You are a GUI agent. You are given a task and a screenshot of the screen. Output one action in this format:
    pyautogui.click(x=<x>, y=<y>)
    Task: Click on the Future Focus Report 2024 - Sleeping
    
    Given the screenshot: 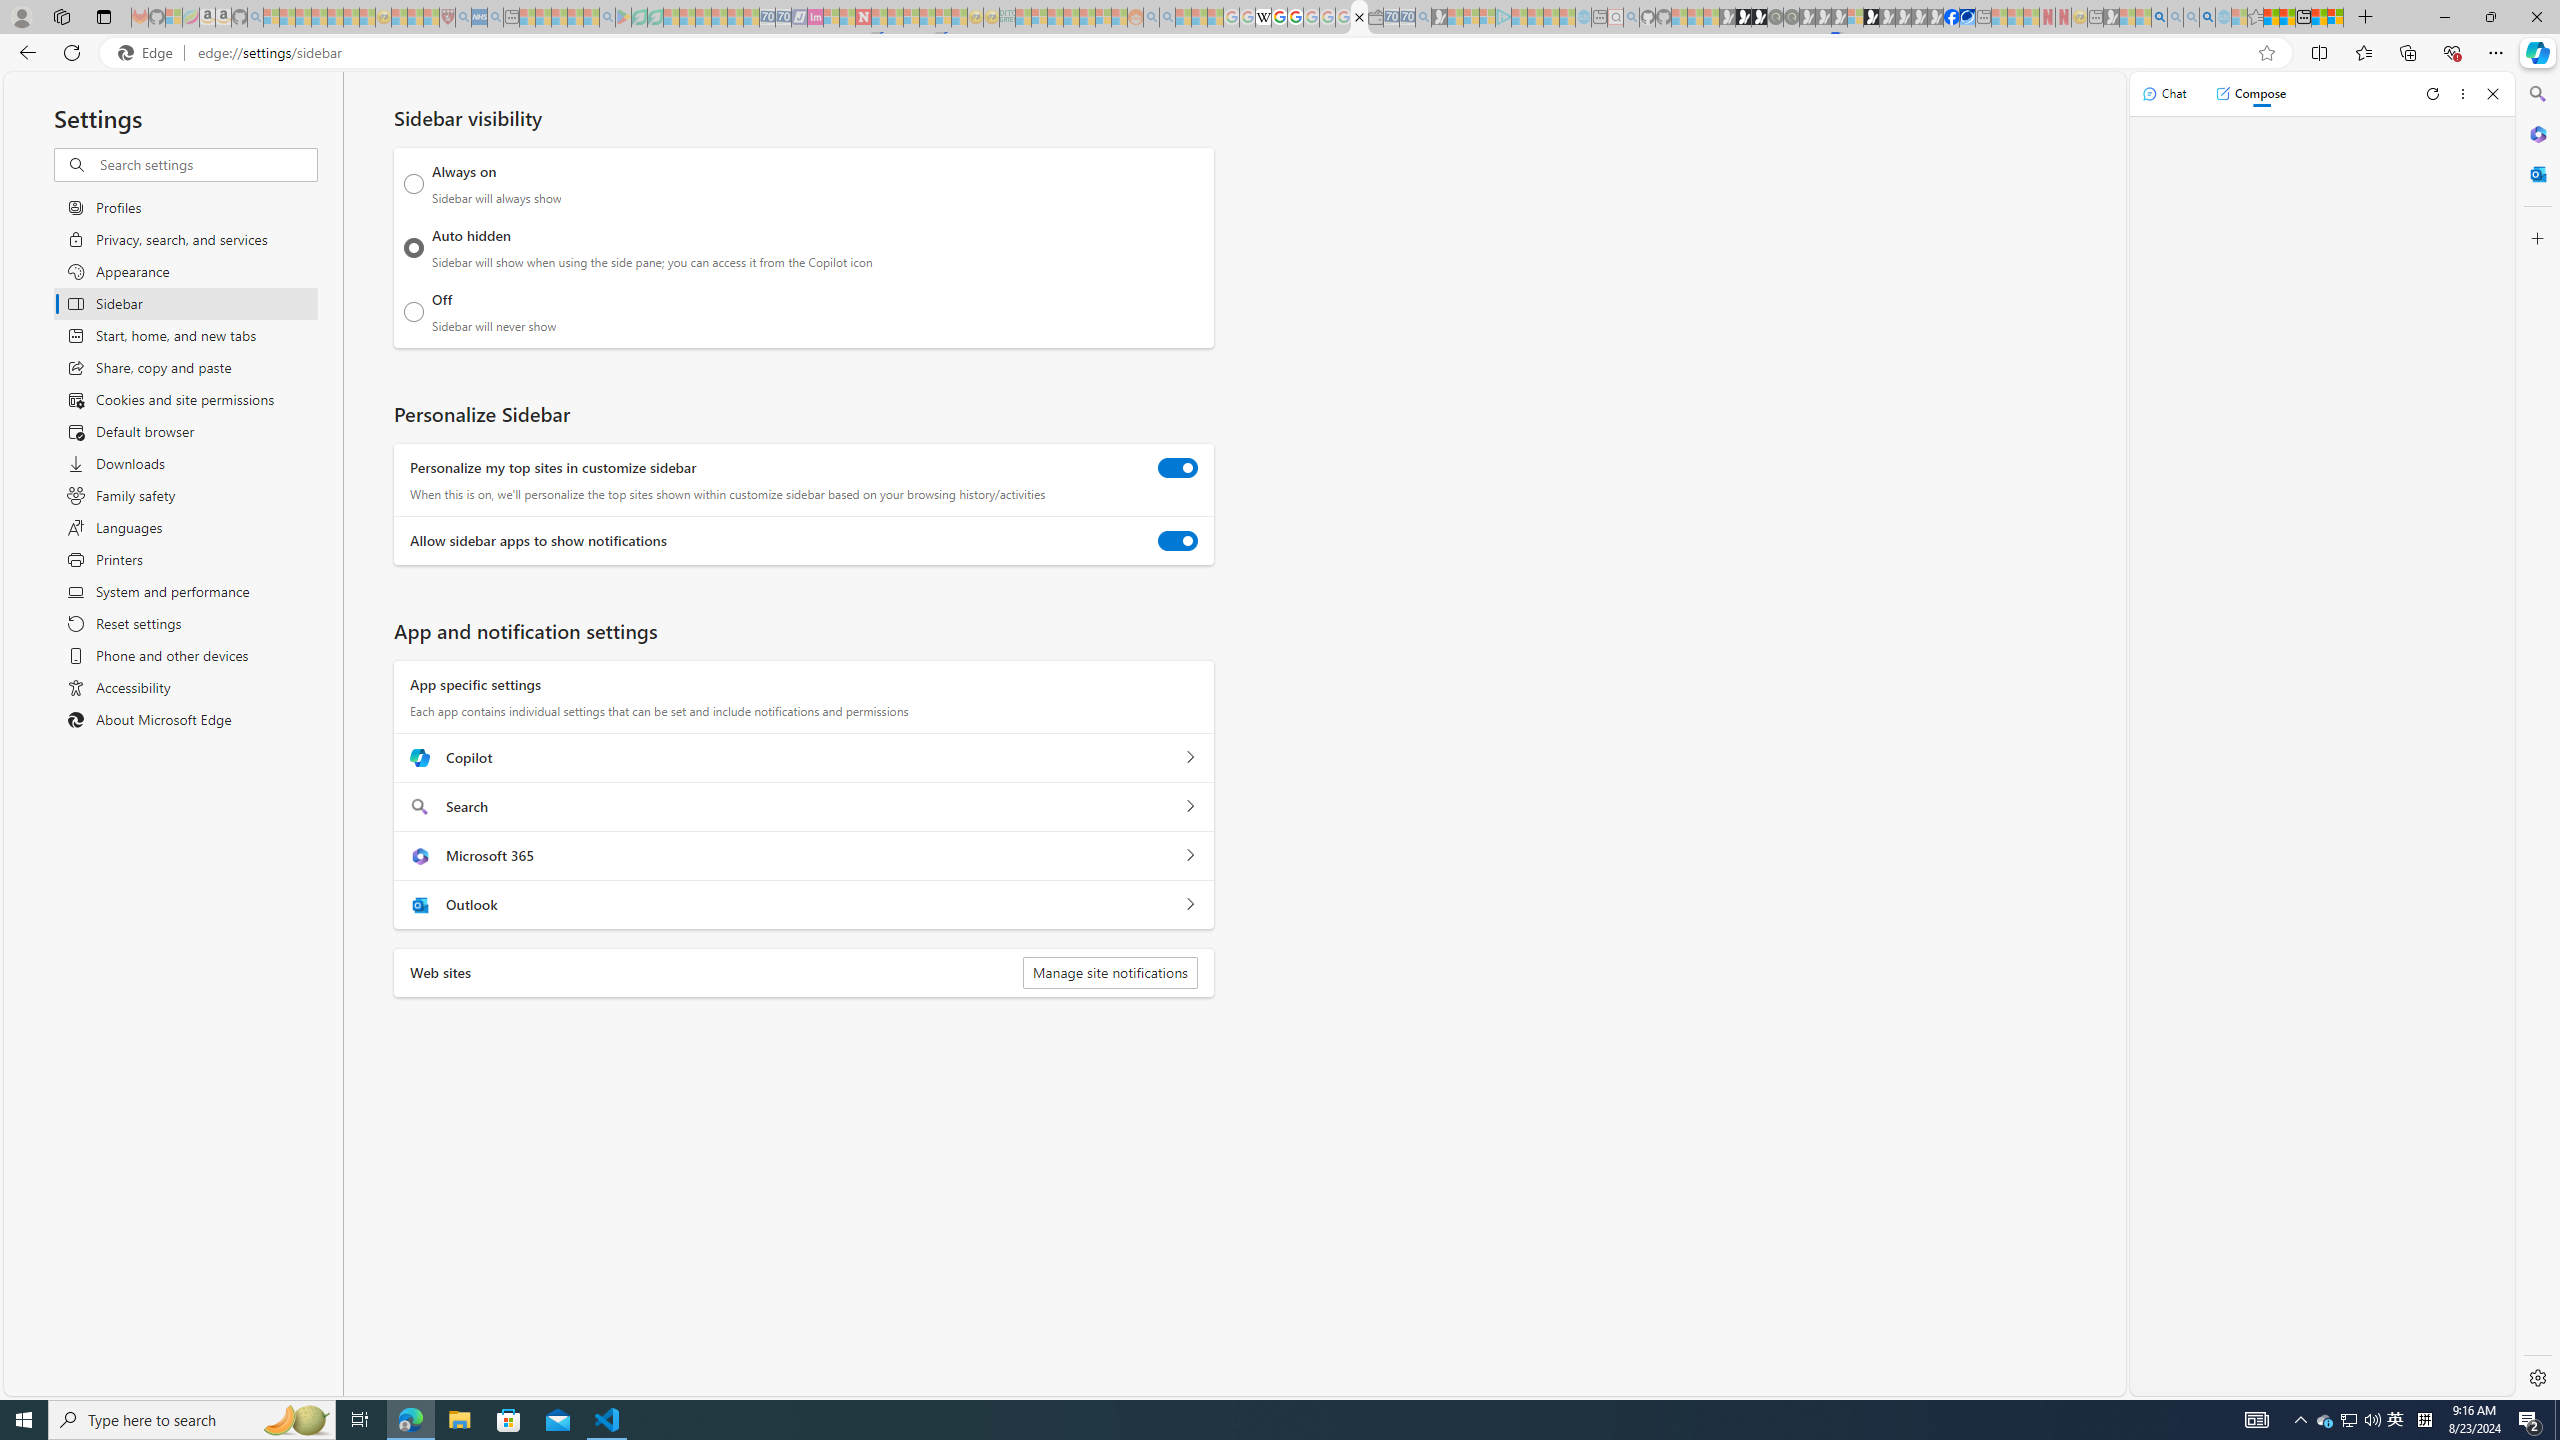 What is the action you would take?
    pyautogui.click(x=1790, y=17)
    